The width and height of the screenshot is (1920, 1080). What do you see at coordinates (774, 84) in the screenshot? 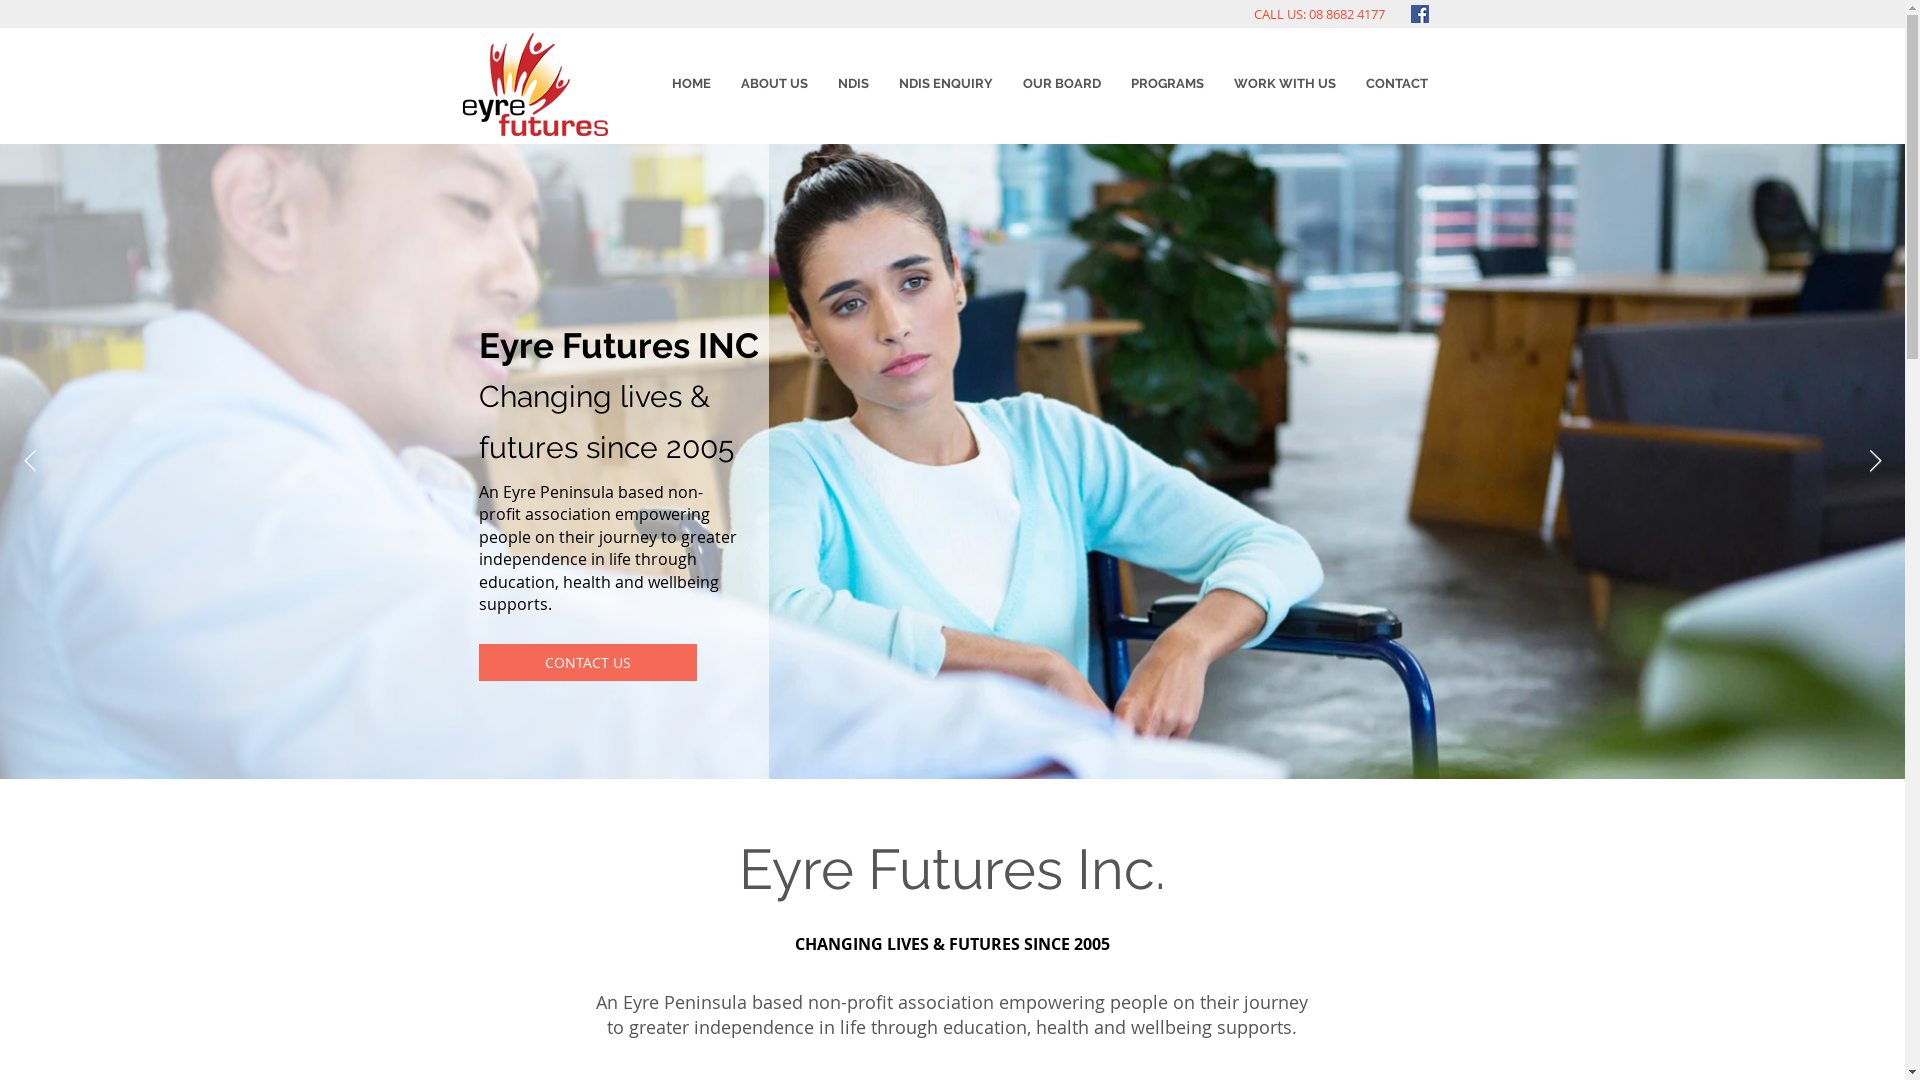
I see `ABOUT US` at bounding box center [774, 84].